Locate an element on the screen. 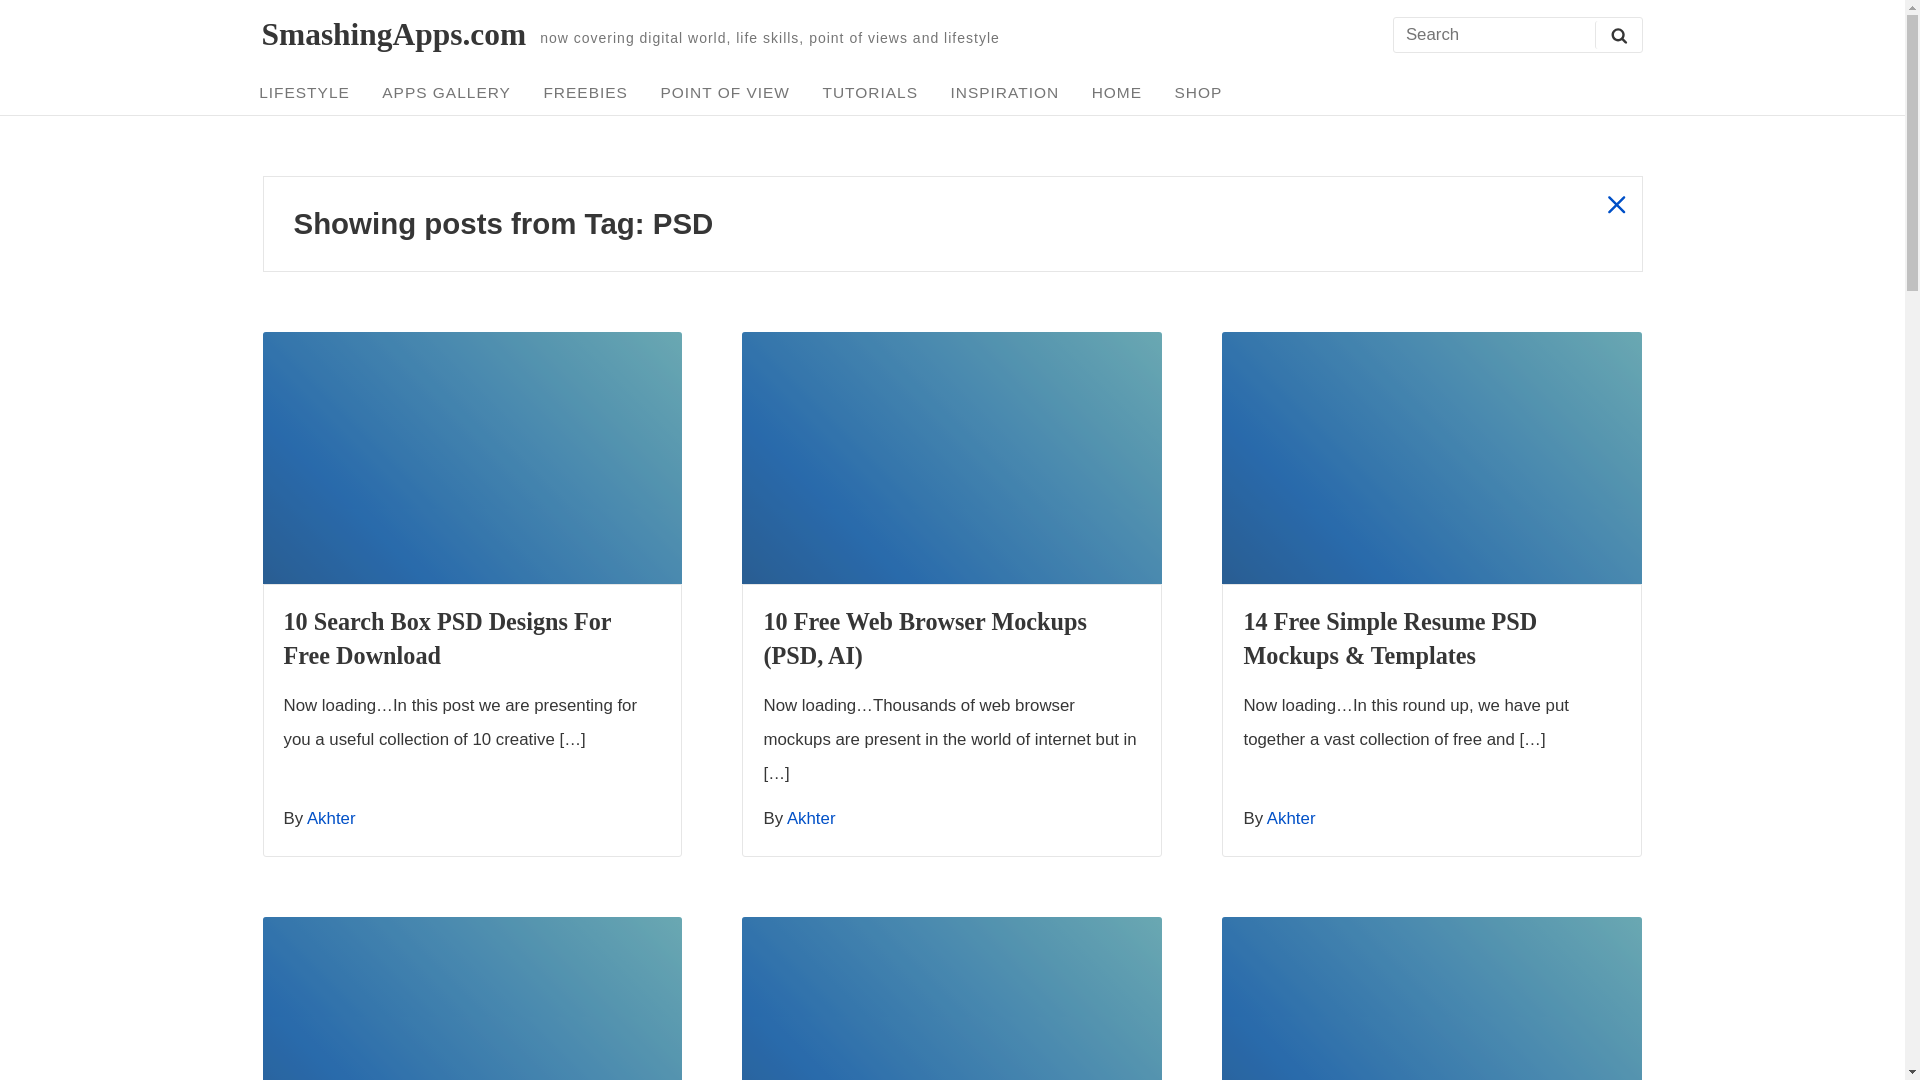  LIFESTYLE is located at coordinates (304, 92).